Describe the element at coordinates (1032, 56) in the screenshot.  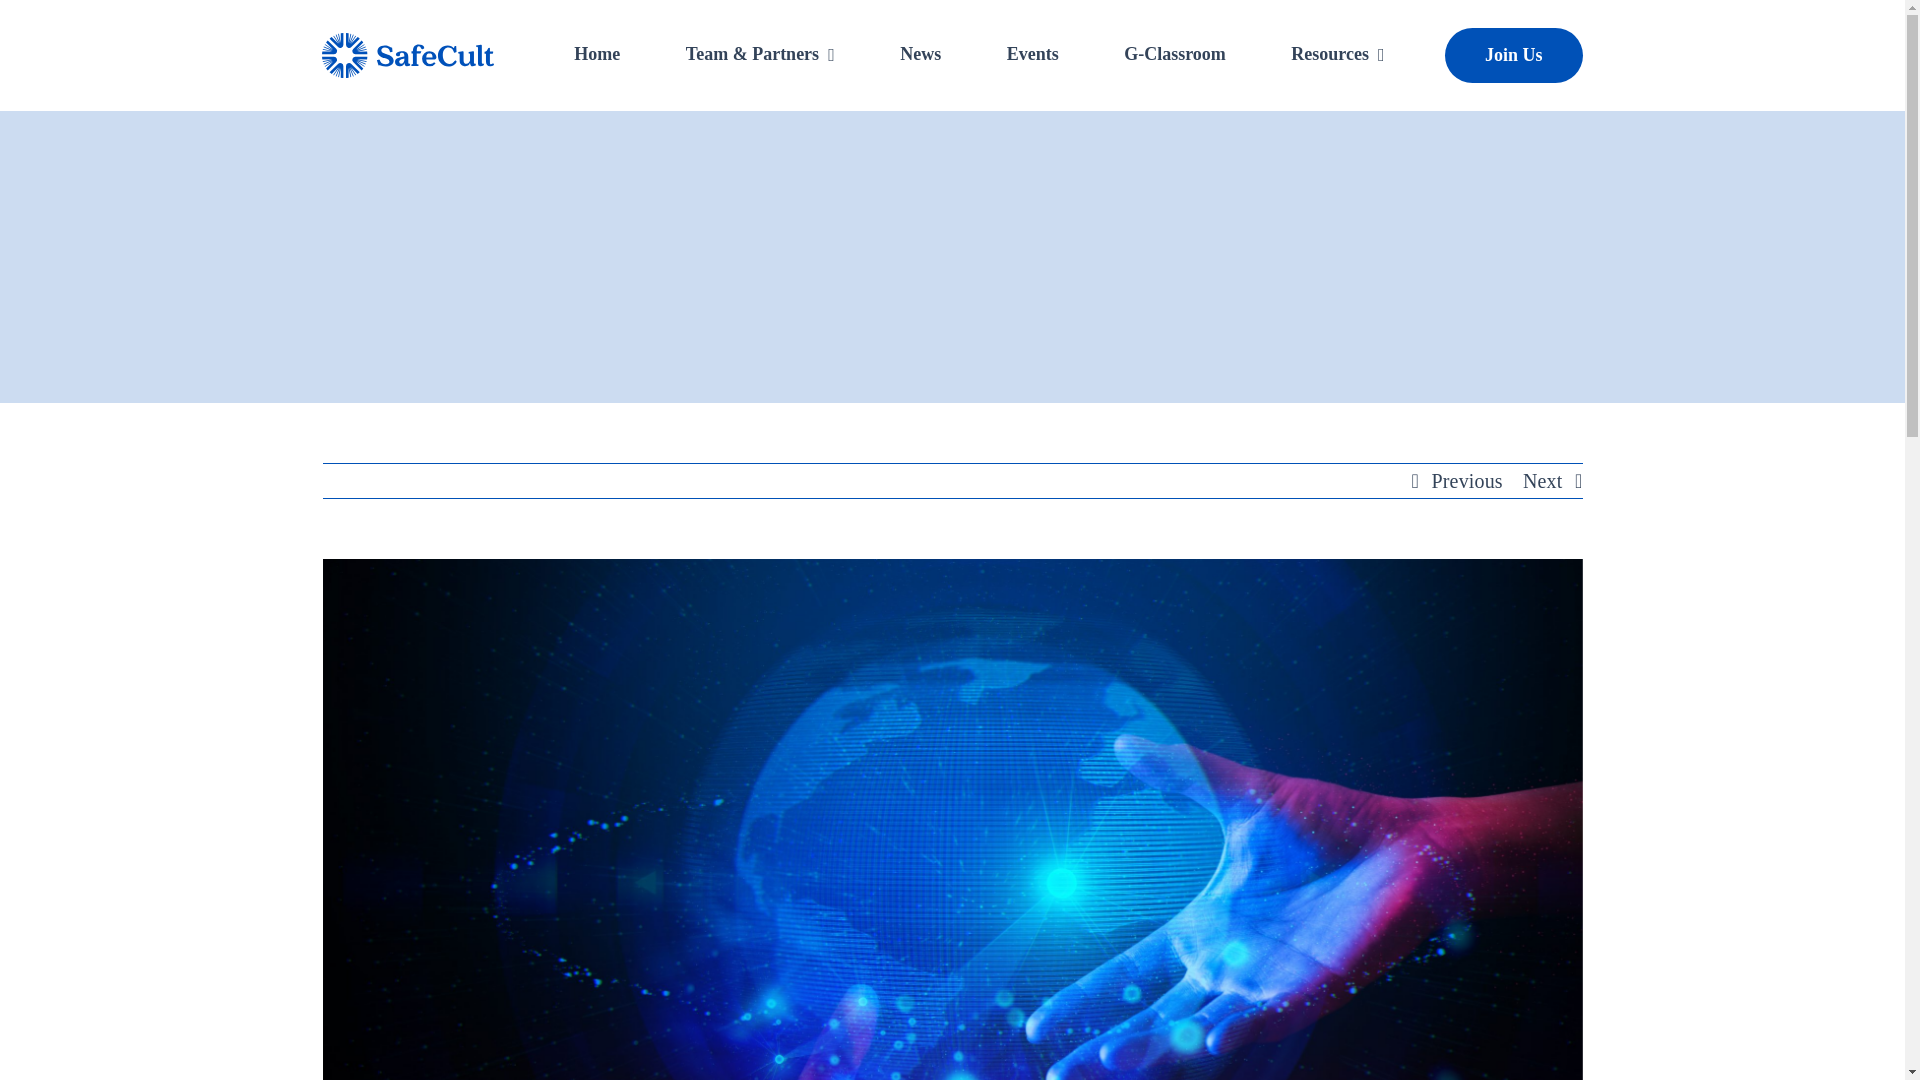
I see `Events` at that location.